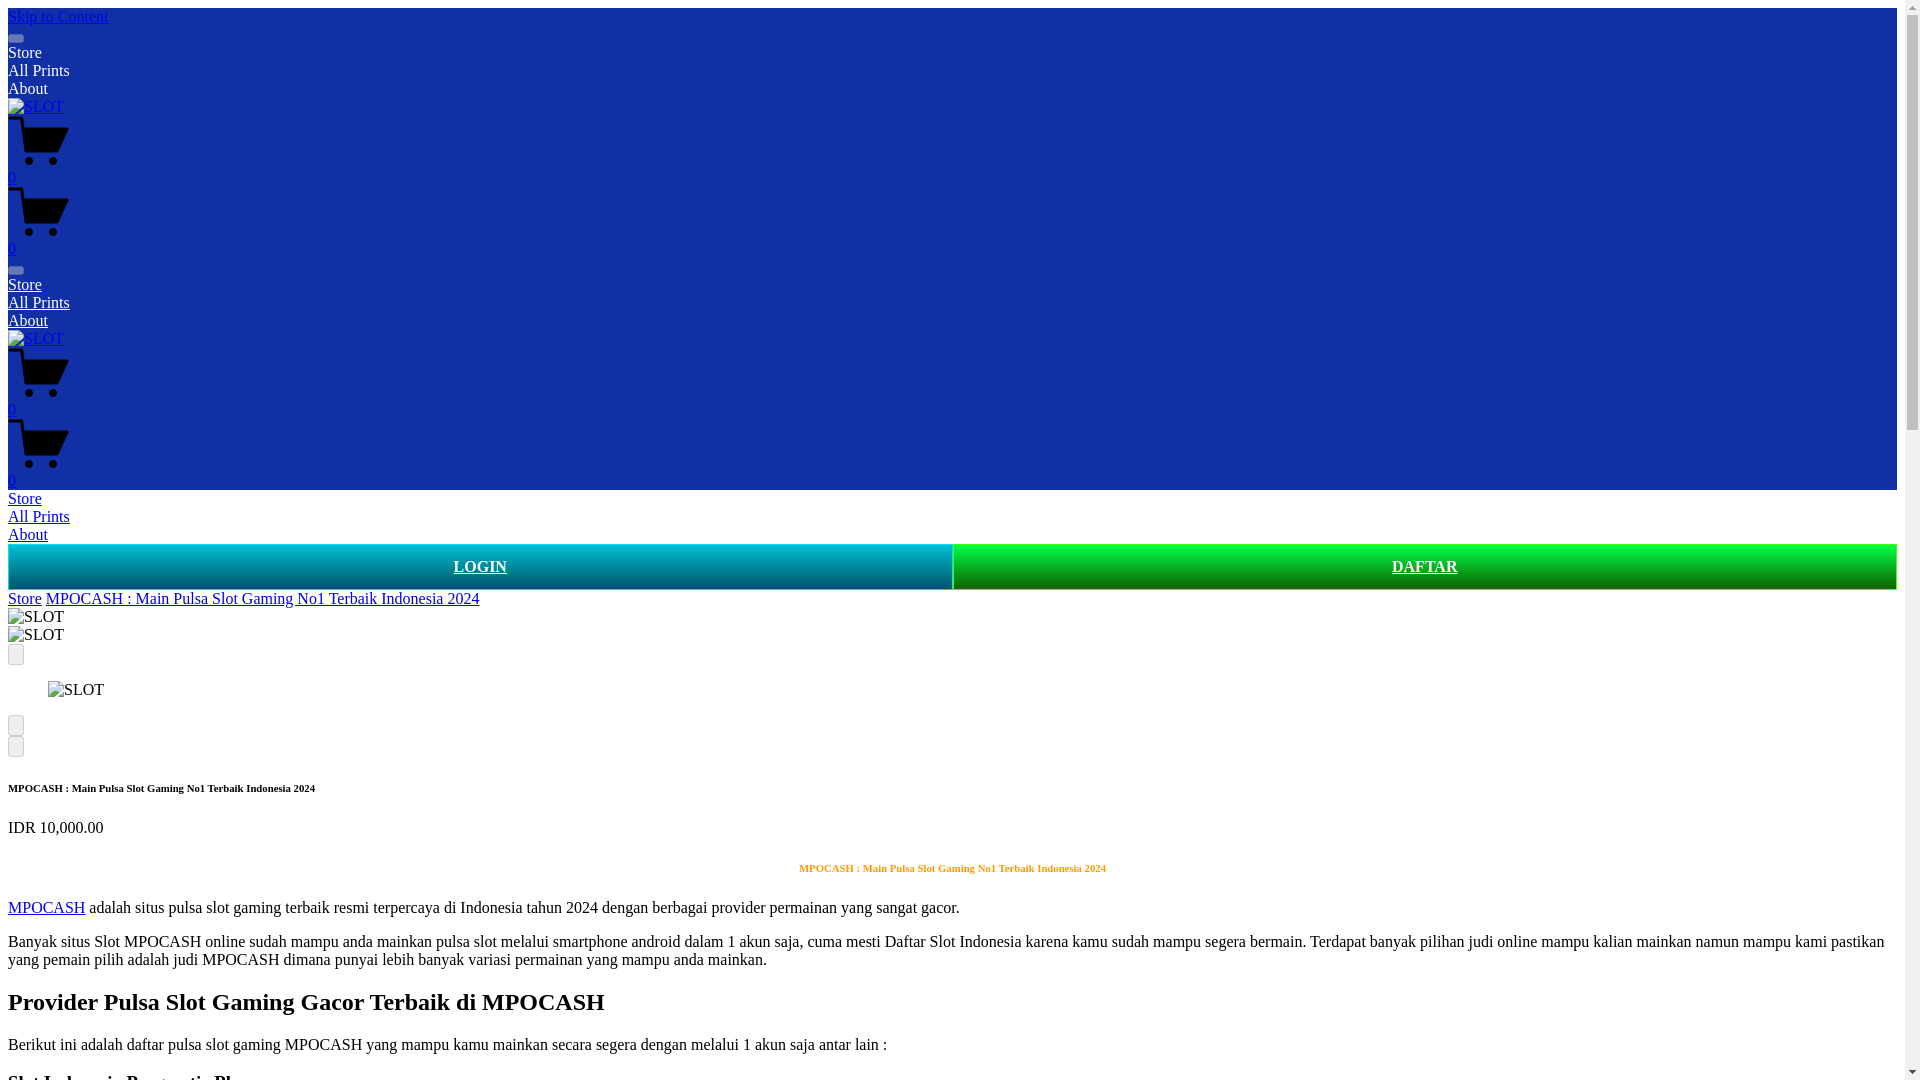 This screenshot has height=1080, width=1920. Describe the element at coordinates (28, 88) in the screenshot. I see `About` at that location.